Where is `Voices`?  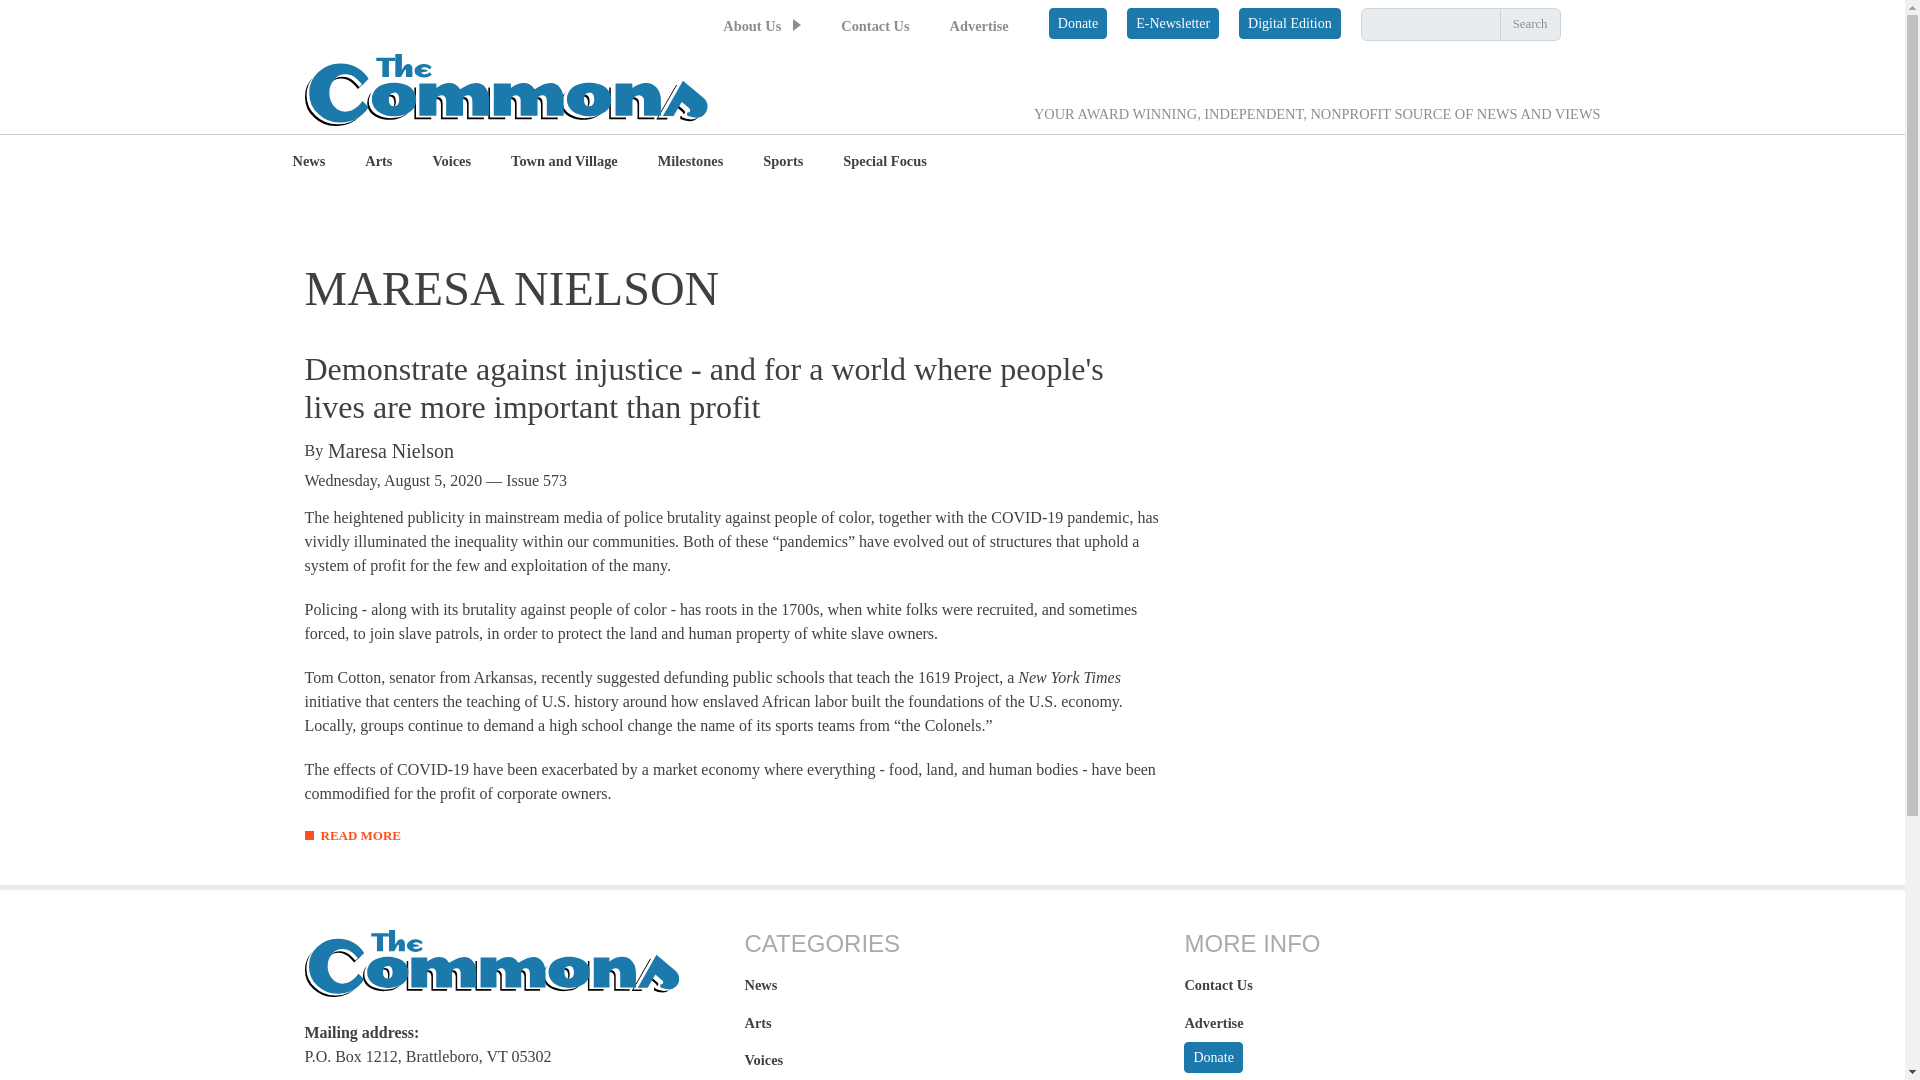 Voices is located at coordinates (451, 162).